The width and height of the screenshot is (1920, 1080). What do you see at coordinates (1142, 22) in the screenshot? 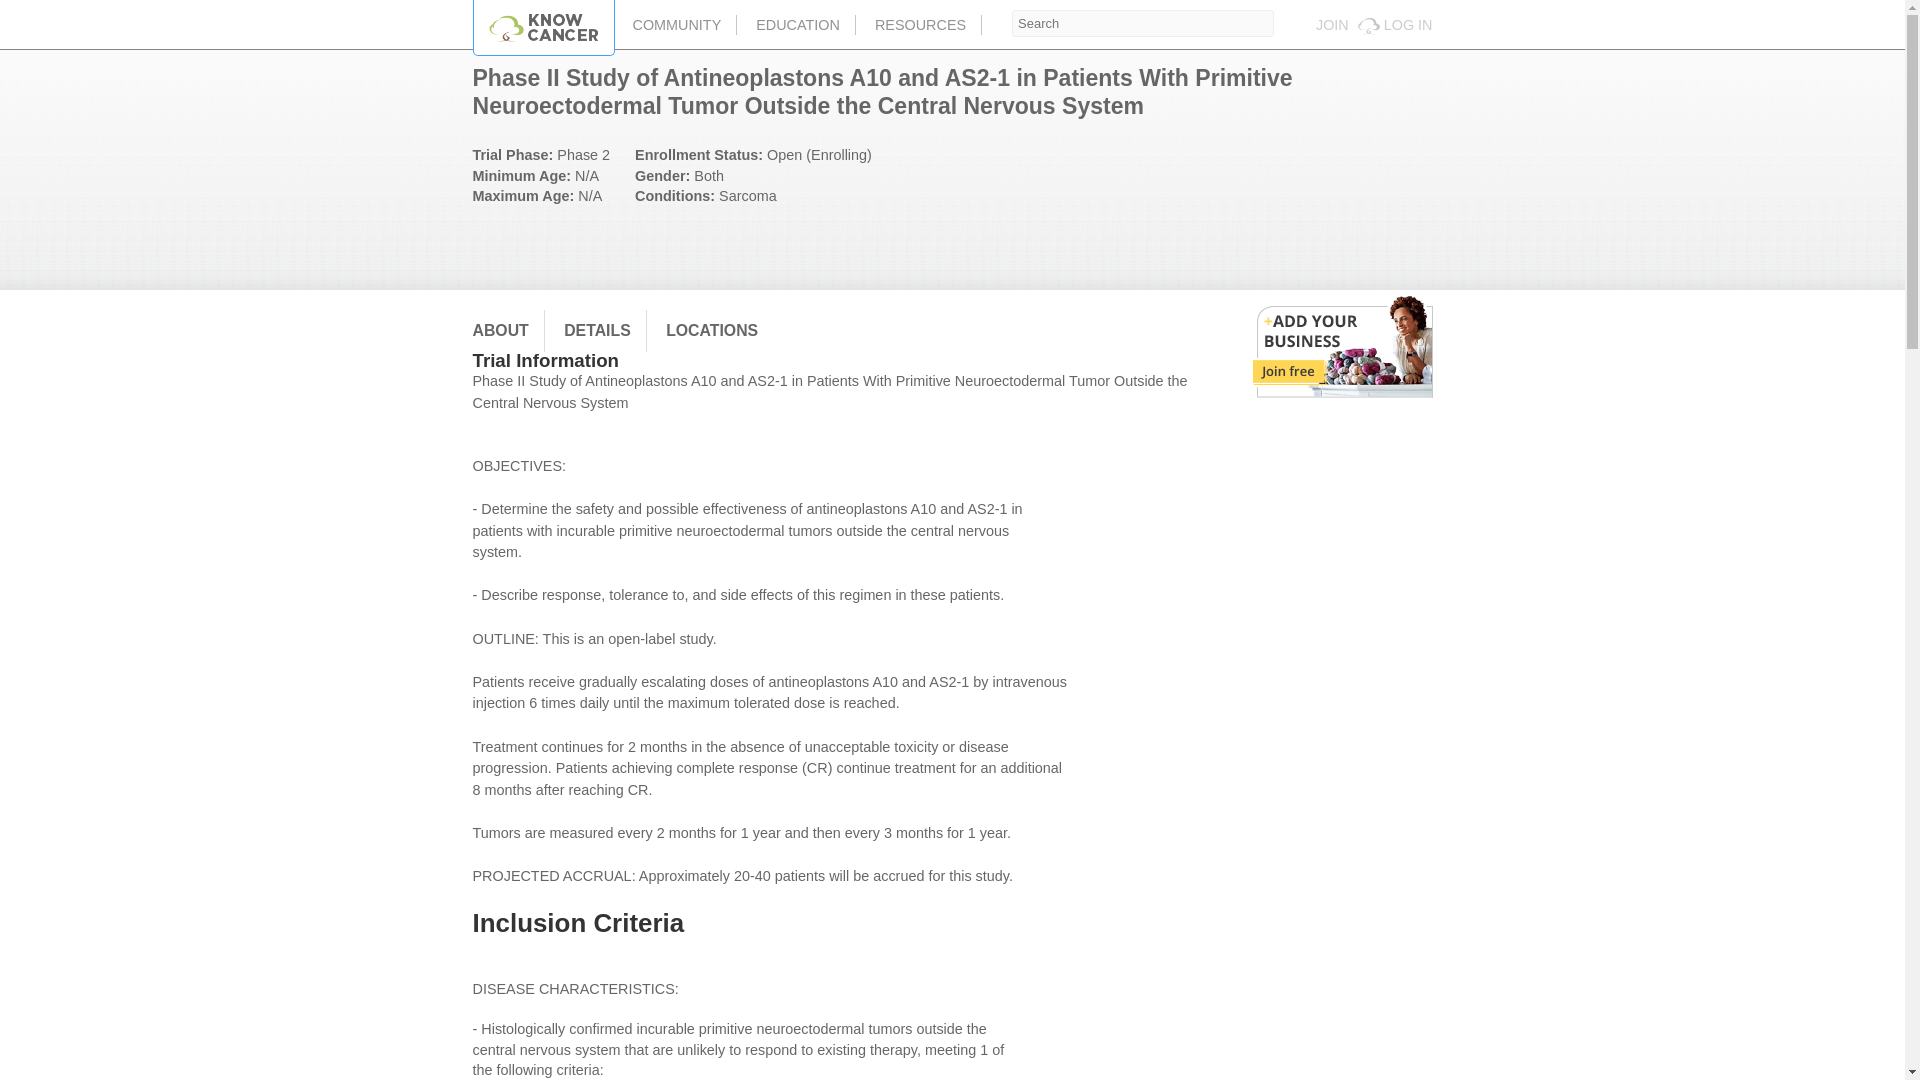
I see `Search` at bounding box center [1142, 22].